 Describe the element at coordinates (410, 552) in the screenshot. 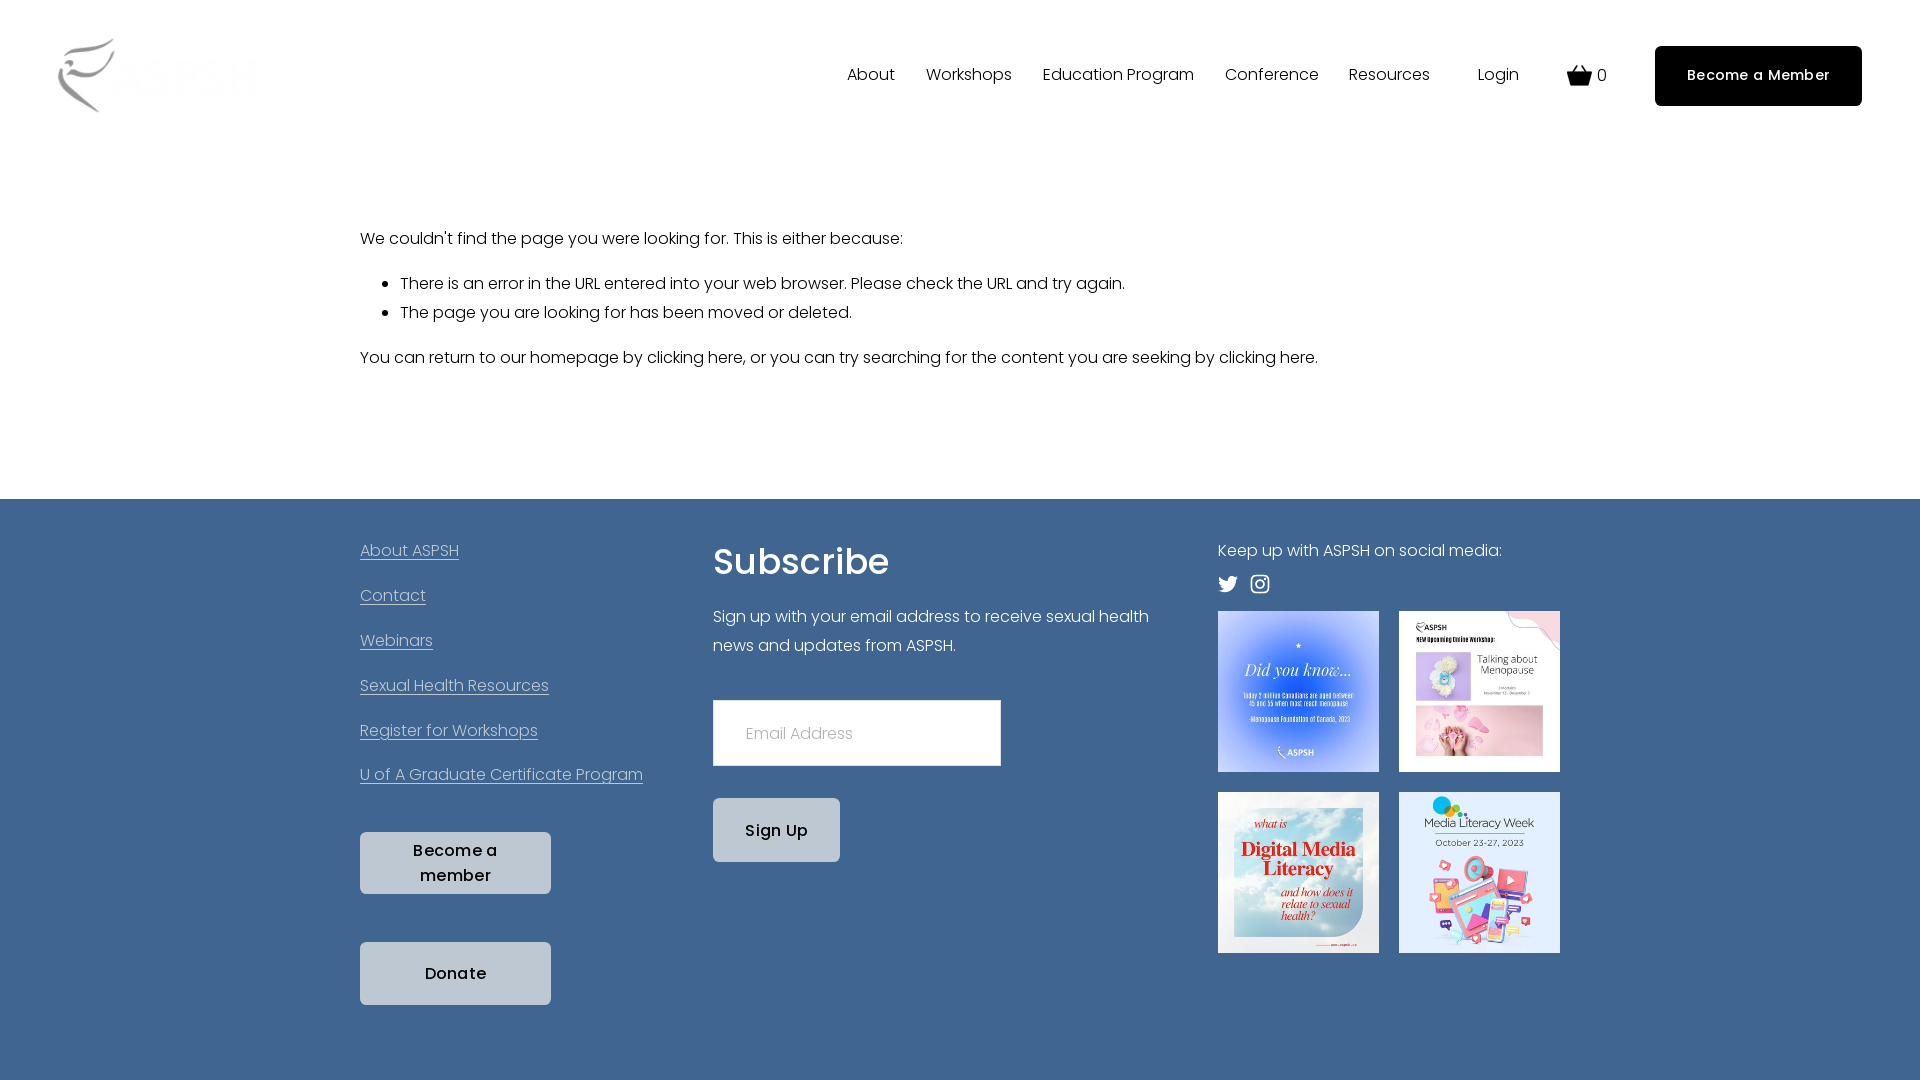

I see `About ASPSH` at that location.